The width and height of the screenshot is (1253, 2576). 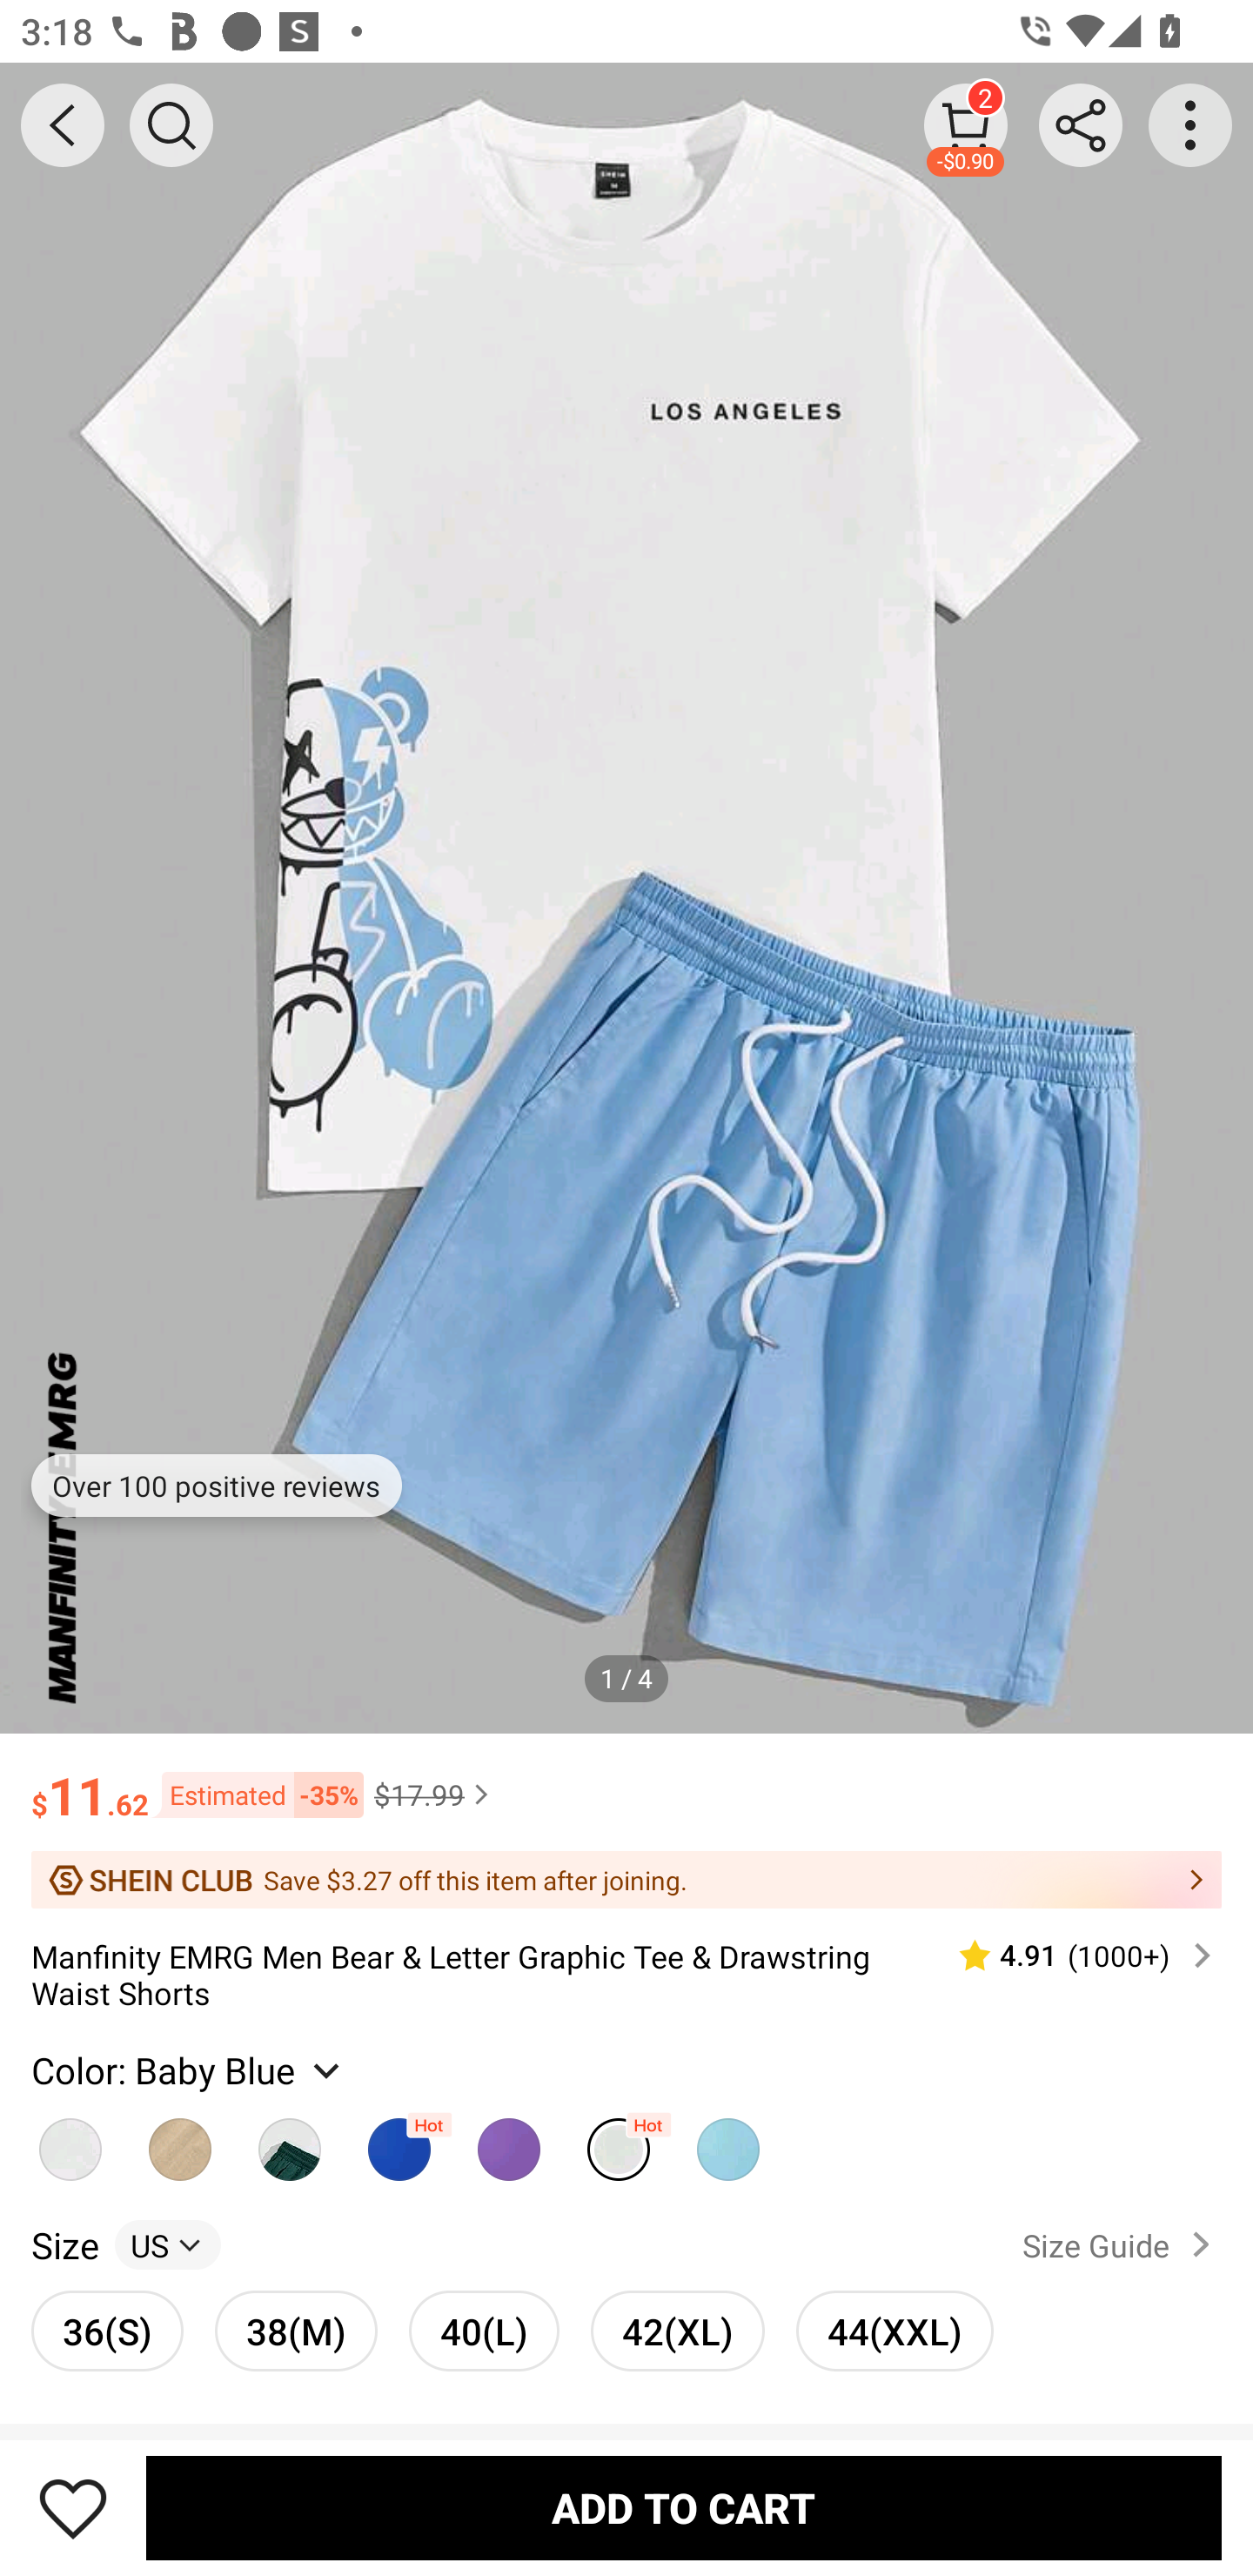 I want to click on 36(S) 36(S)unselected option, so click(x=108, y=2331).